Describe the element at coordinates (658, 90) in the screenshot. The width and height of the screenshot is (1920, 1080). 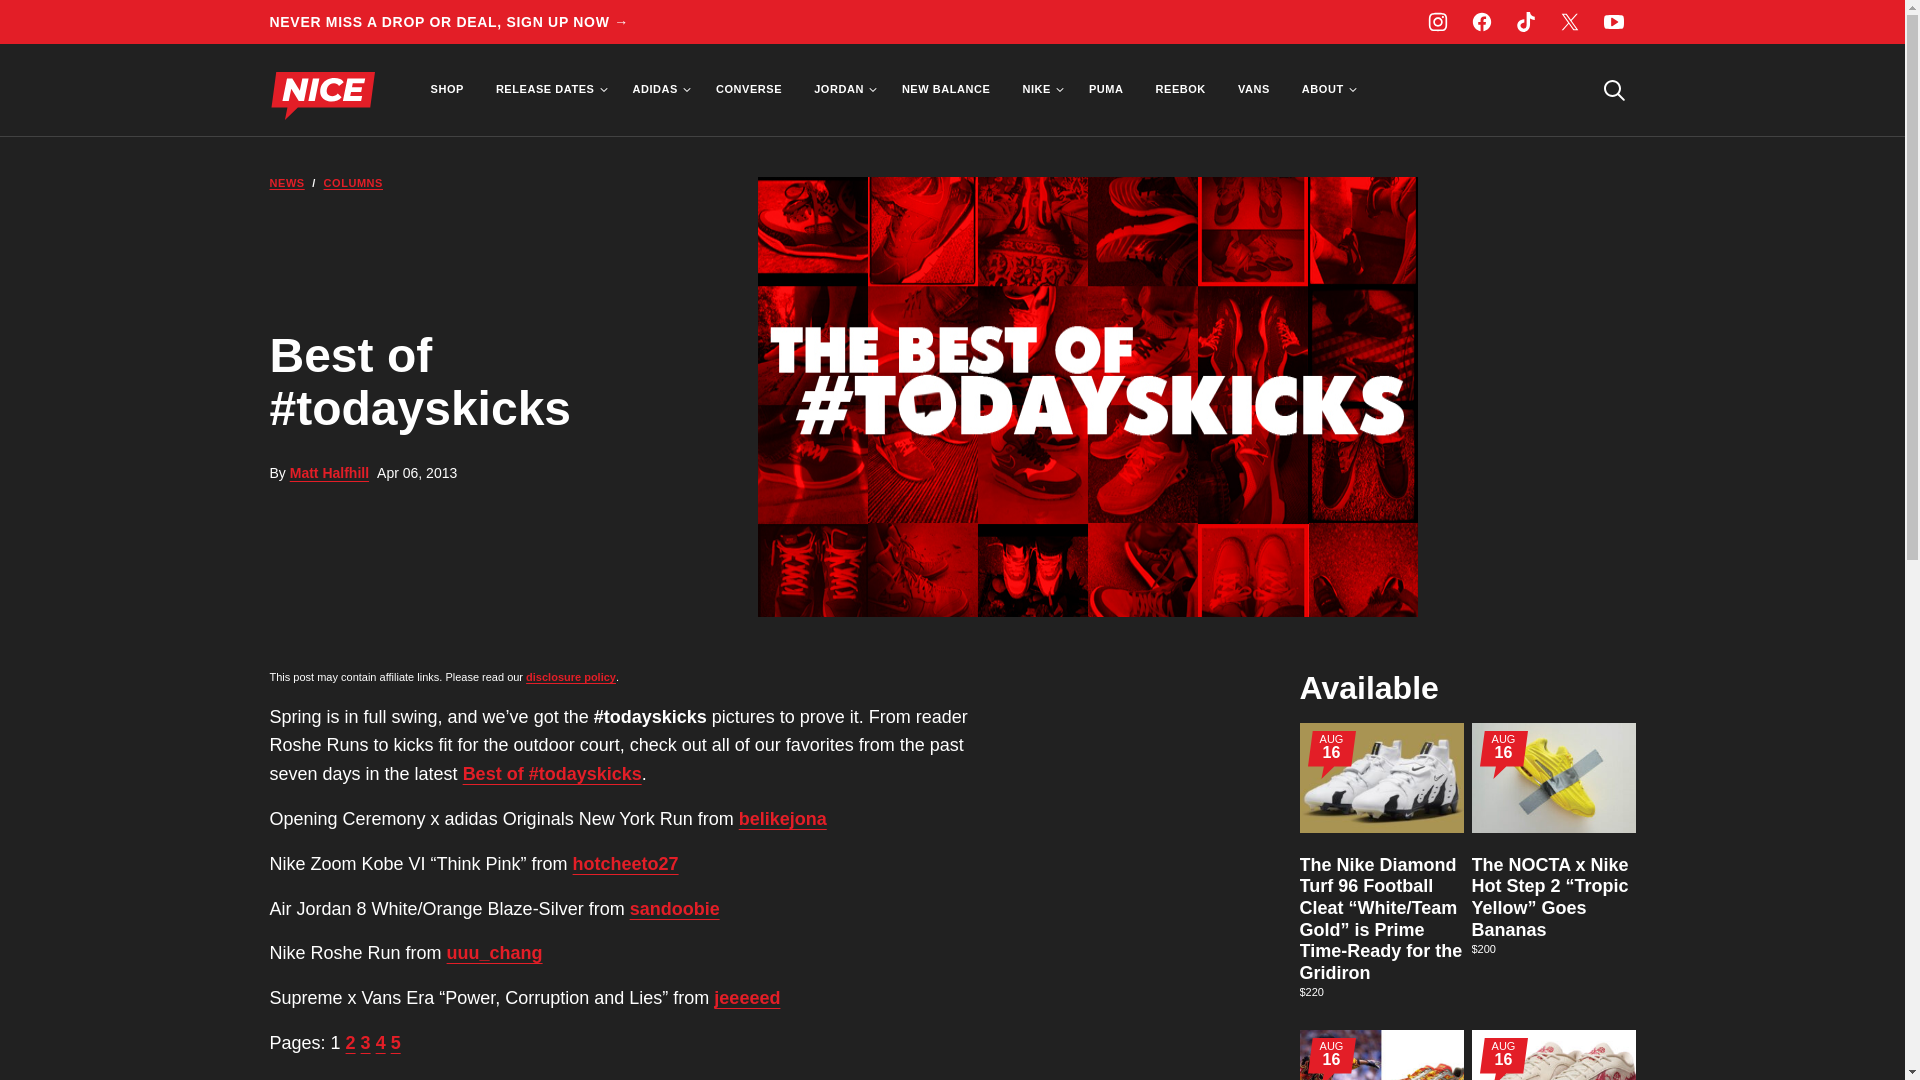
I see `ADIDAS` at that location.